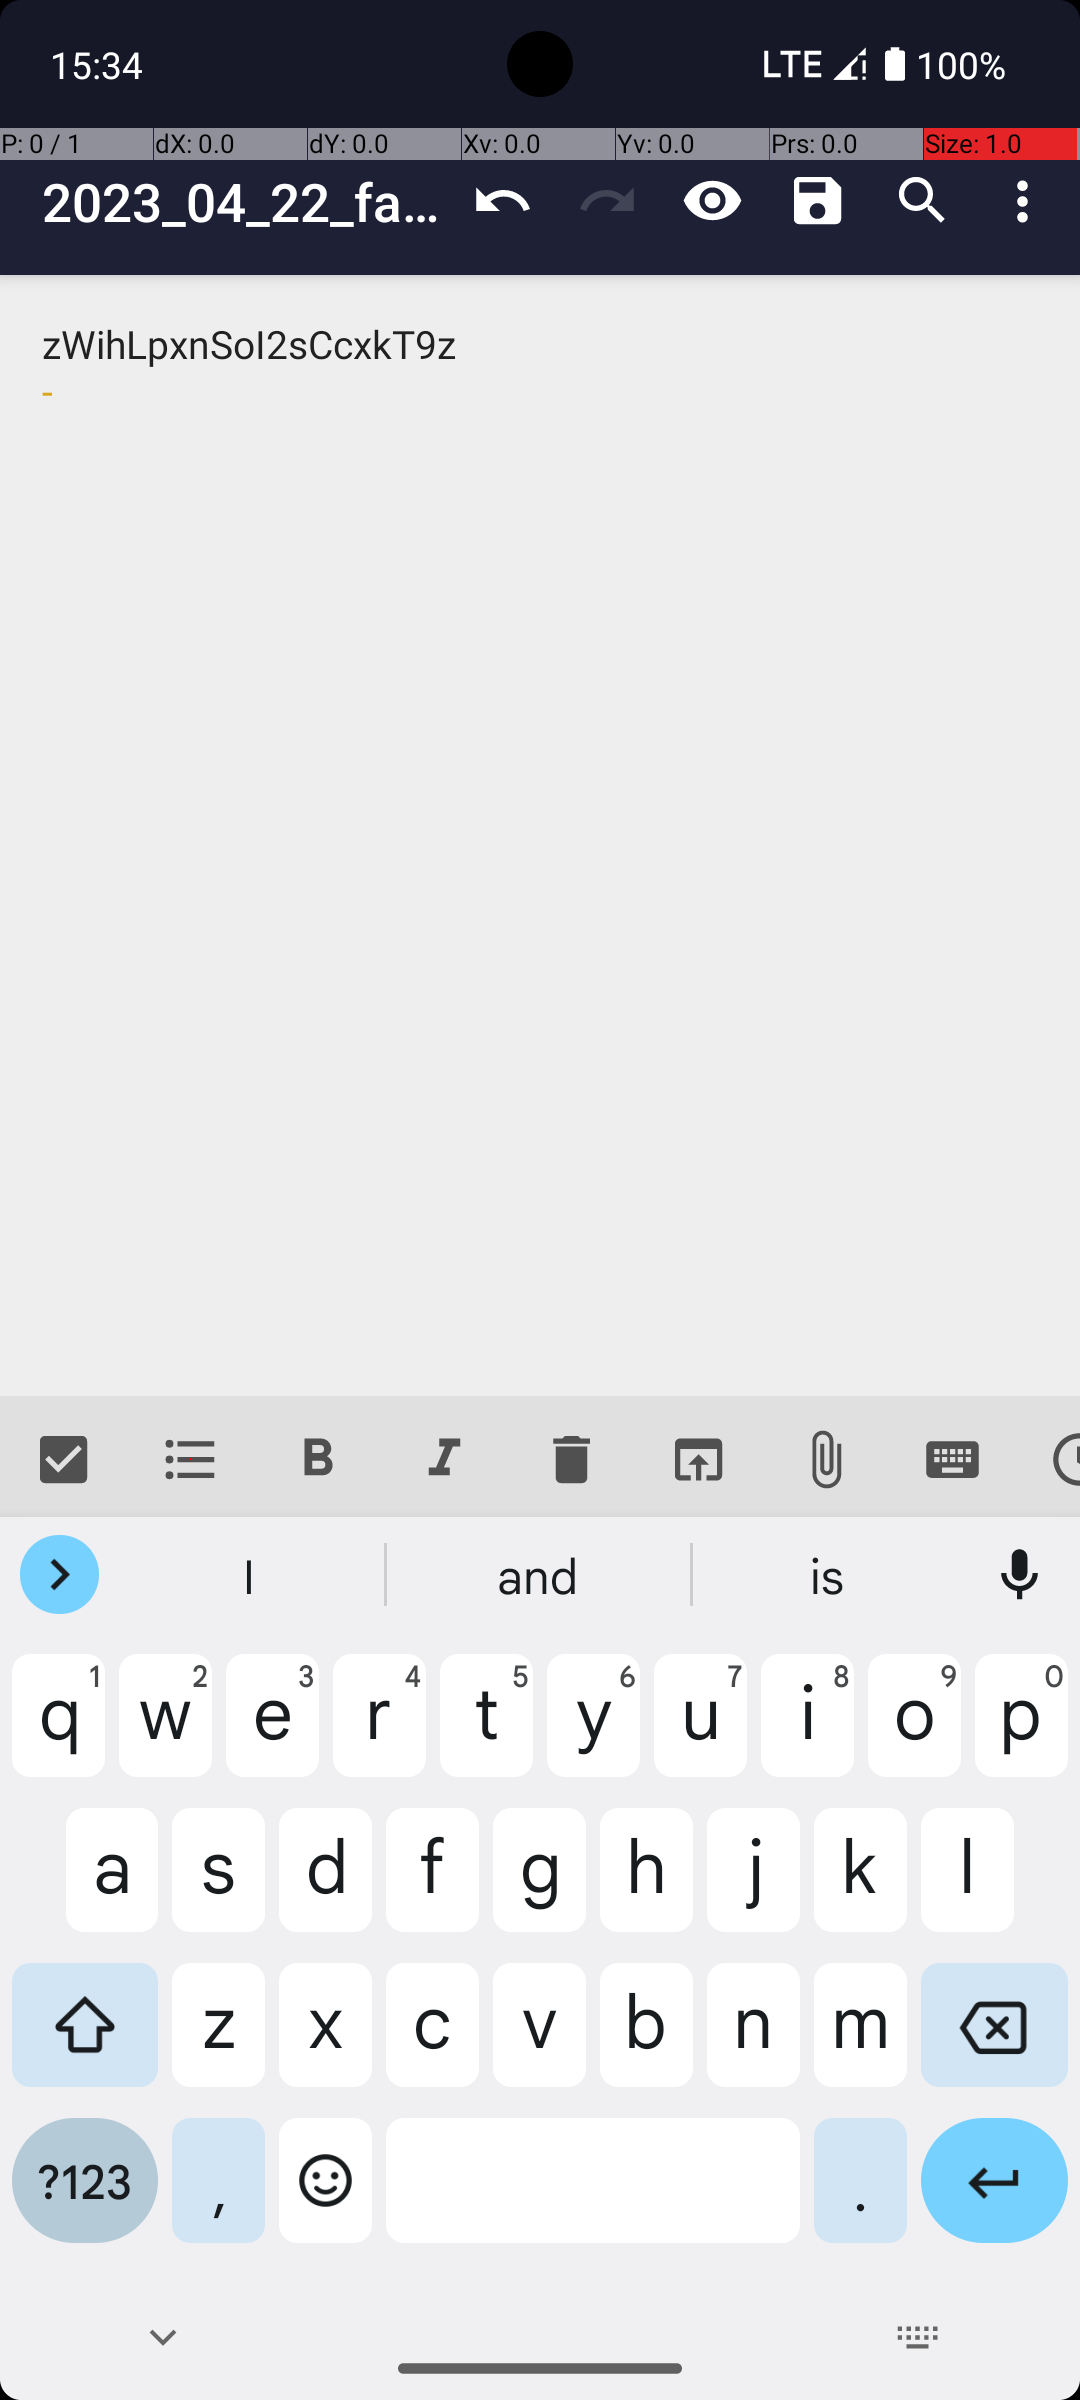 This screenshot has width=1080, height=2400. I want to click on and, so click(540, 1575).